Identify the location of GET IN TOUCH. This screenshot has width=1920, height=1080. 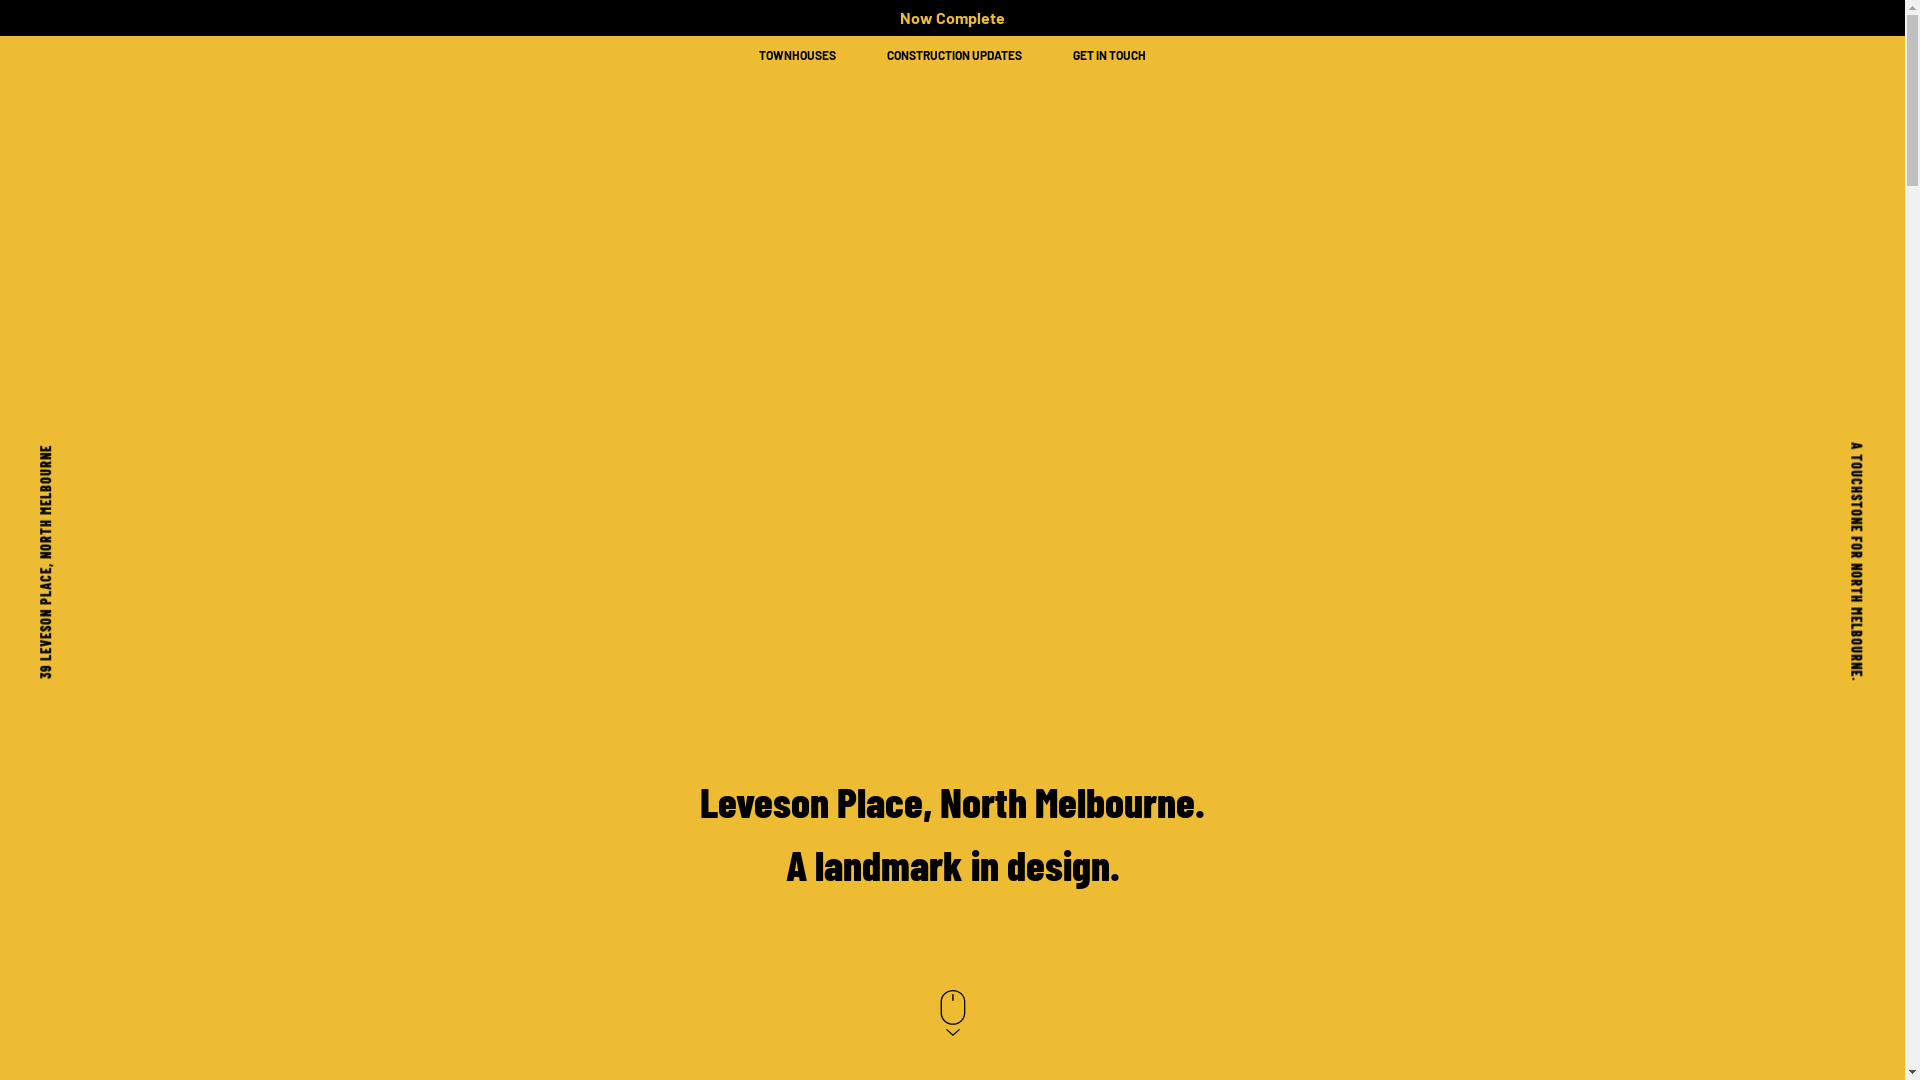
(1110, 56).